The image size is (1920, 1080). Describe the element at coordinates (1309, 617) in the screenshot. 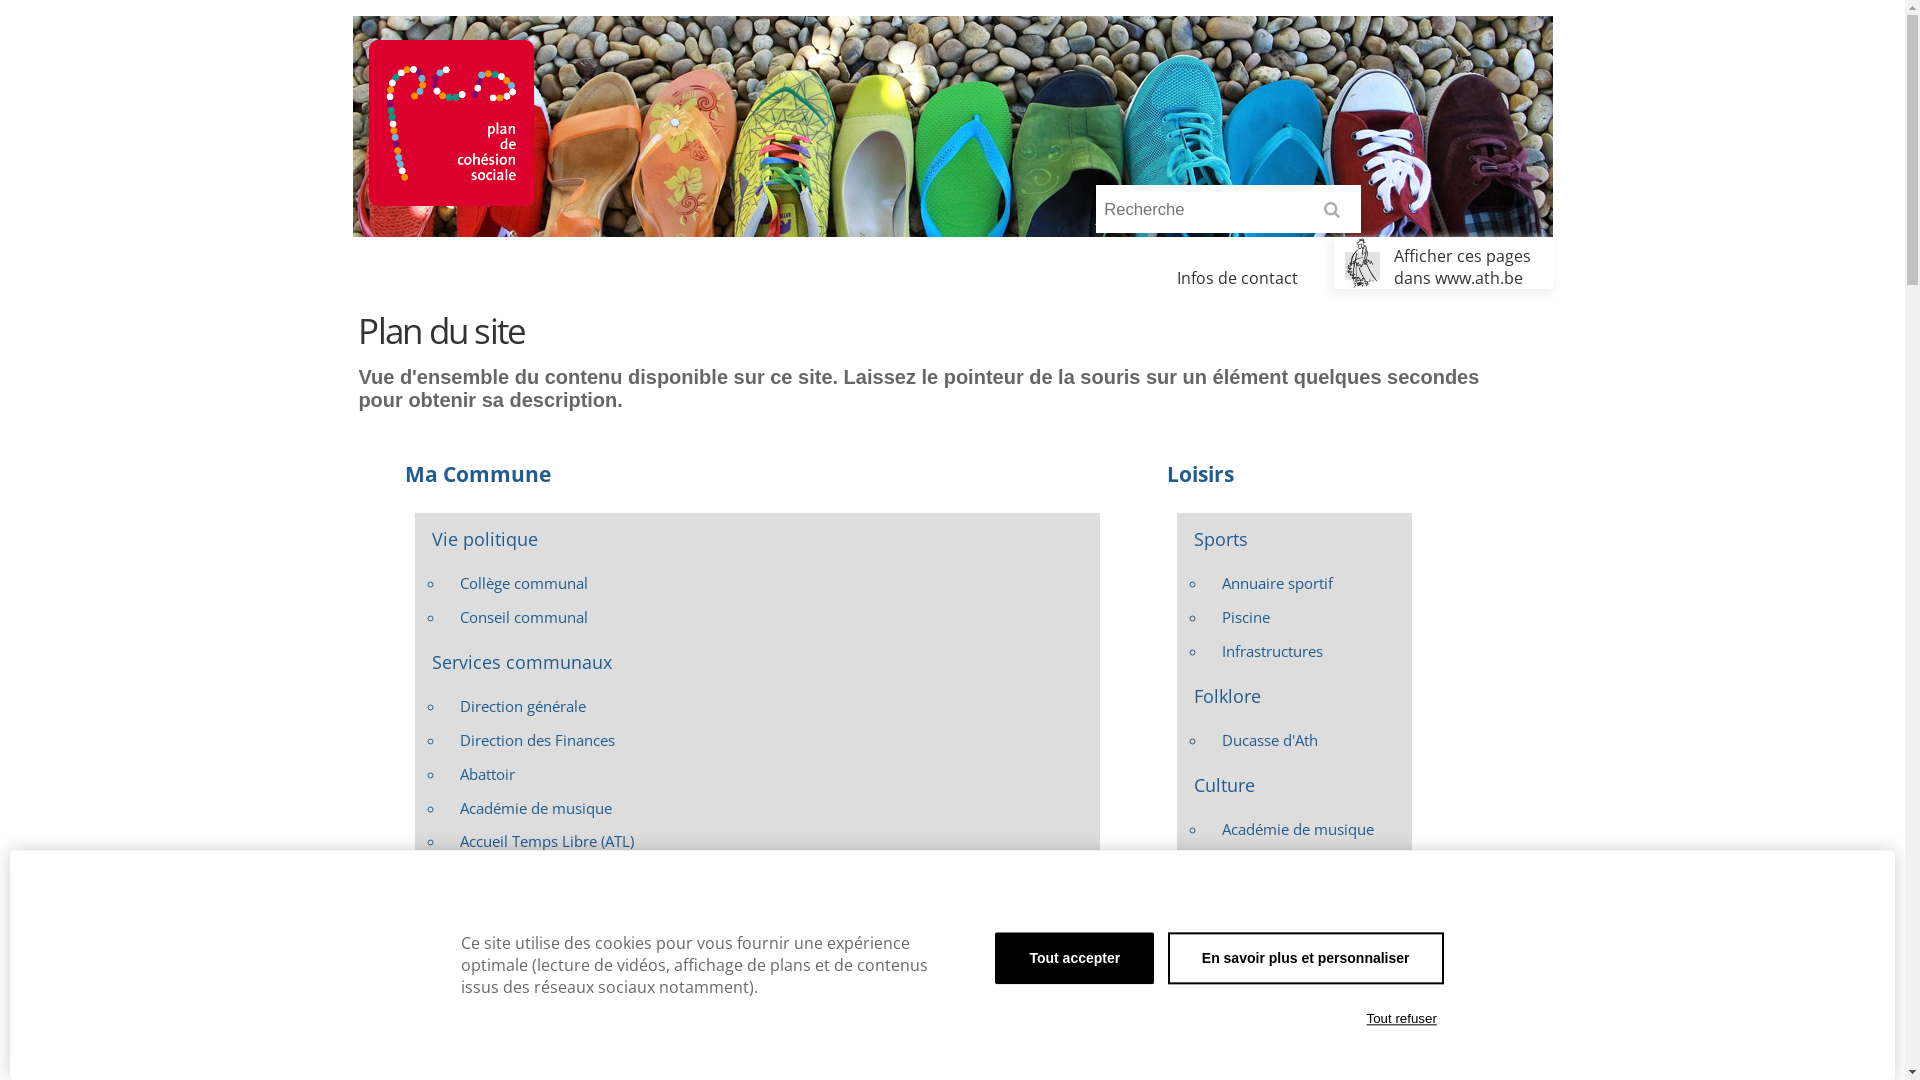

I see `Piscine` at that location.